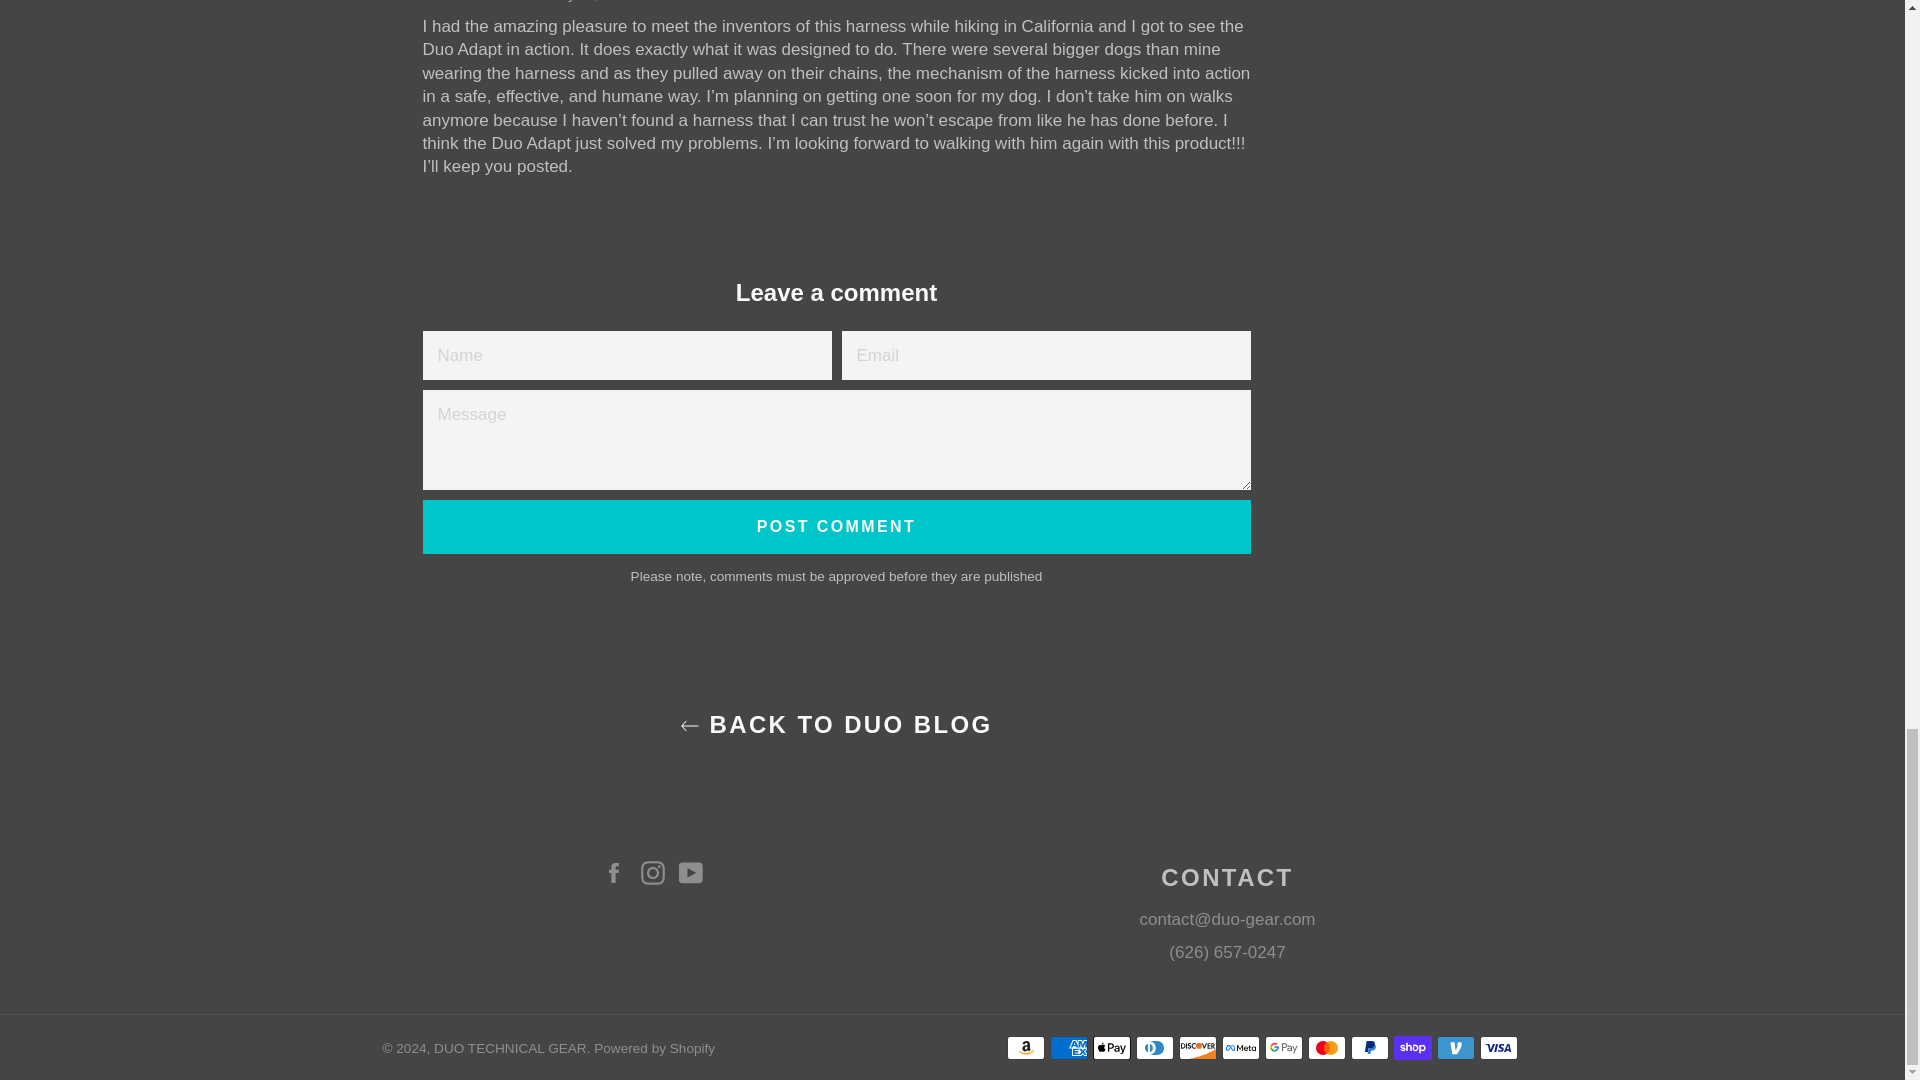 The width and height of the screenshot is (1920, 1080). Describe the element at coordinates (656, 872) in the screenshot. I see `DUO TECHNICAL GEAR on Instagram` at that location.